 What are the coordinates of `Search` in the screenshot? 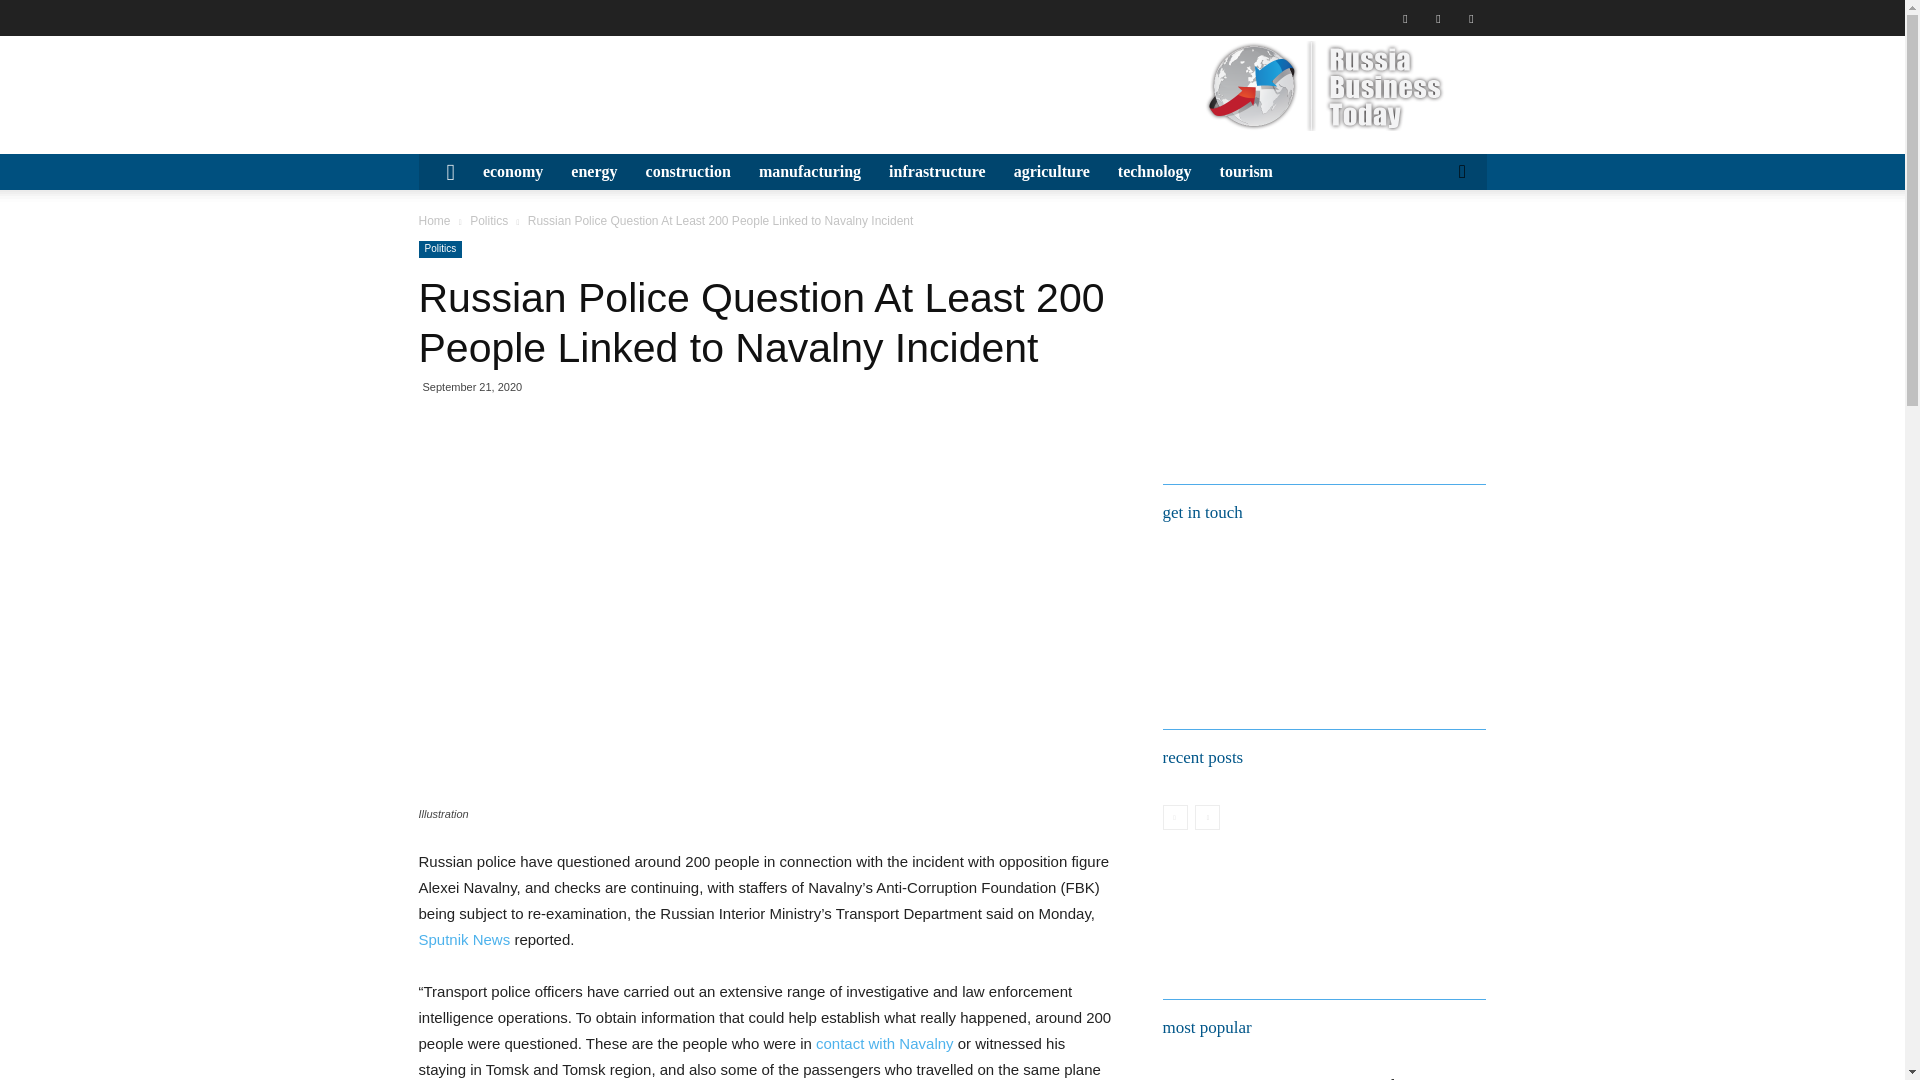 It's located at (1430, 246).